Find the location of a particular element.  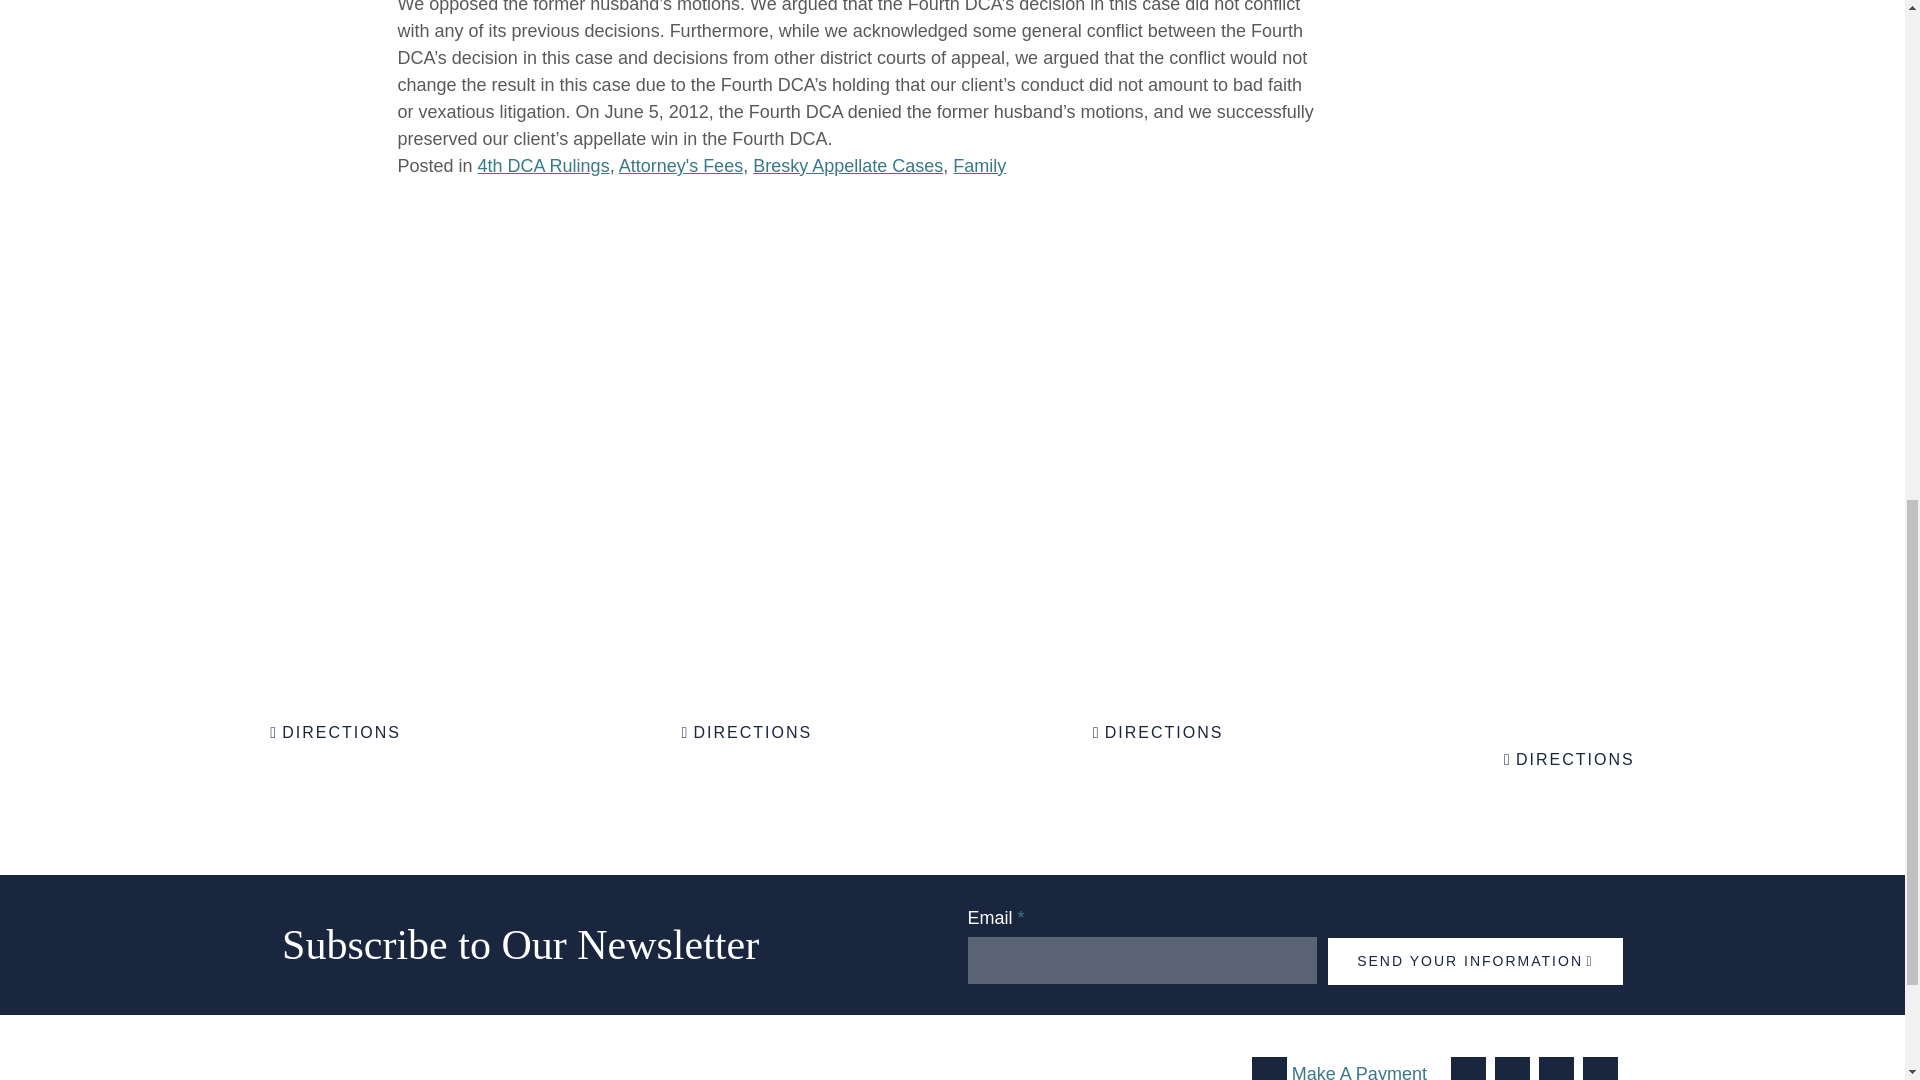

Attorney's Fees is located at coordinates (681, 166).